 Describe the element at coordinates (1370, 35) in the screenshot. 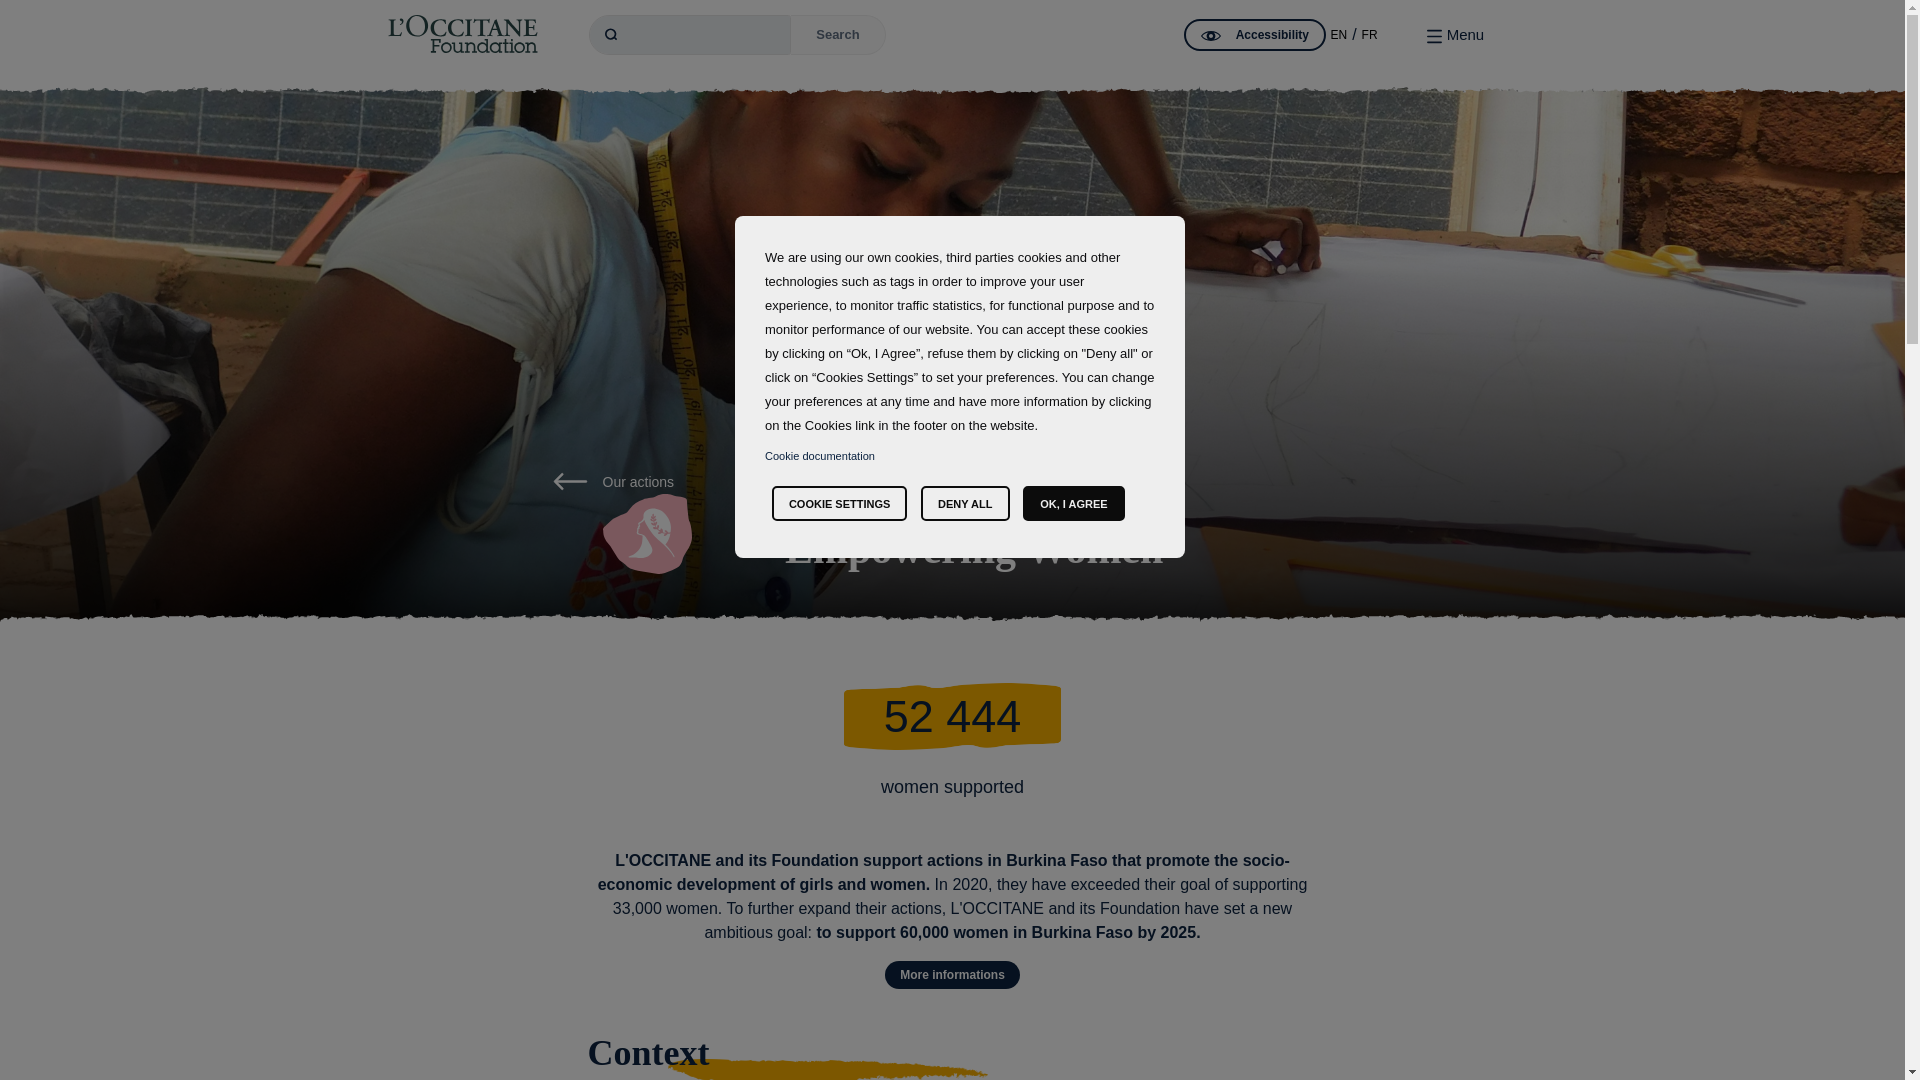

I see `FR` at that location.